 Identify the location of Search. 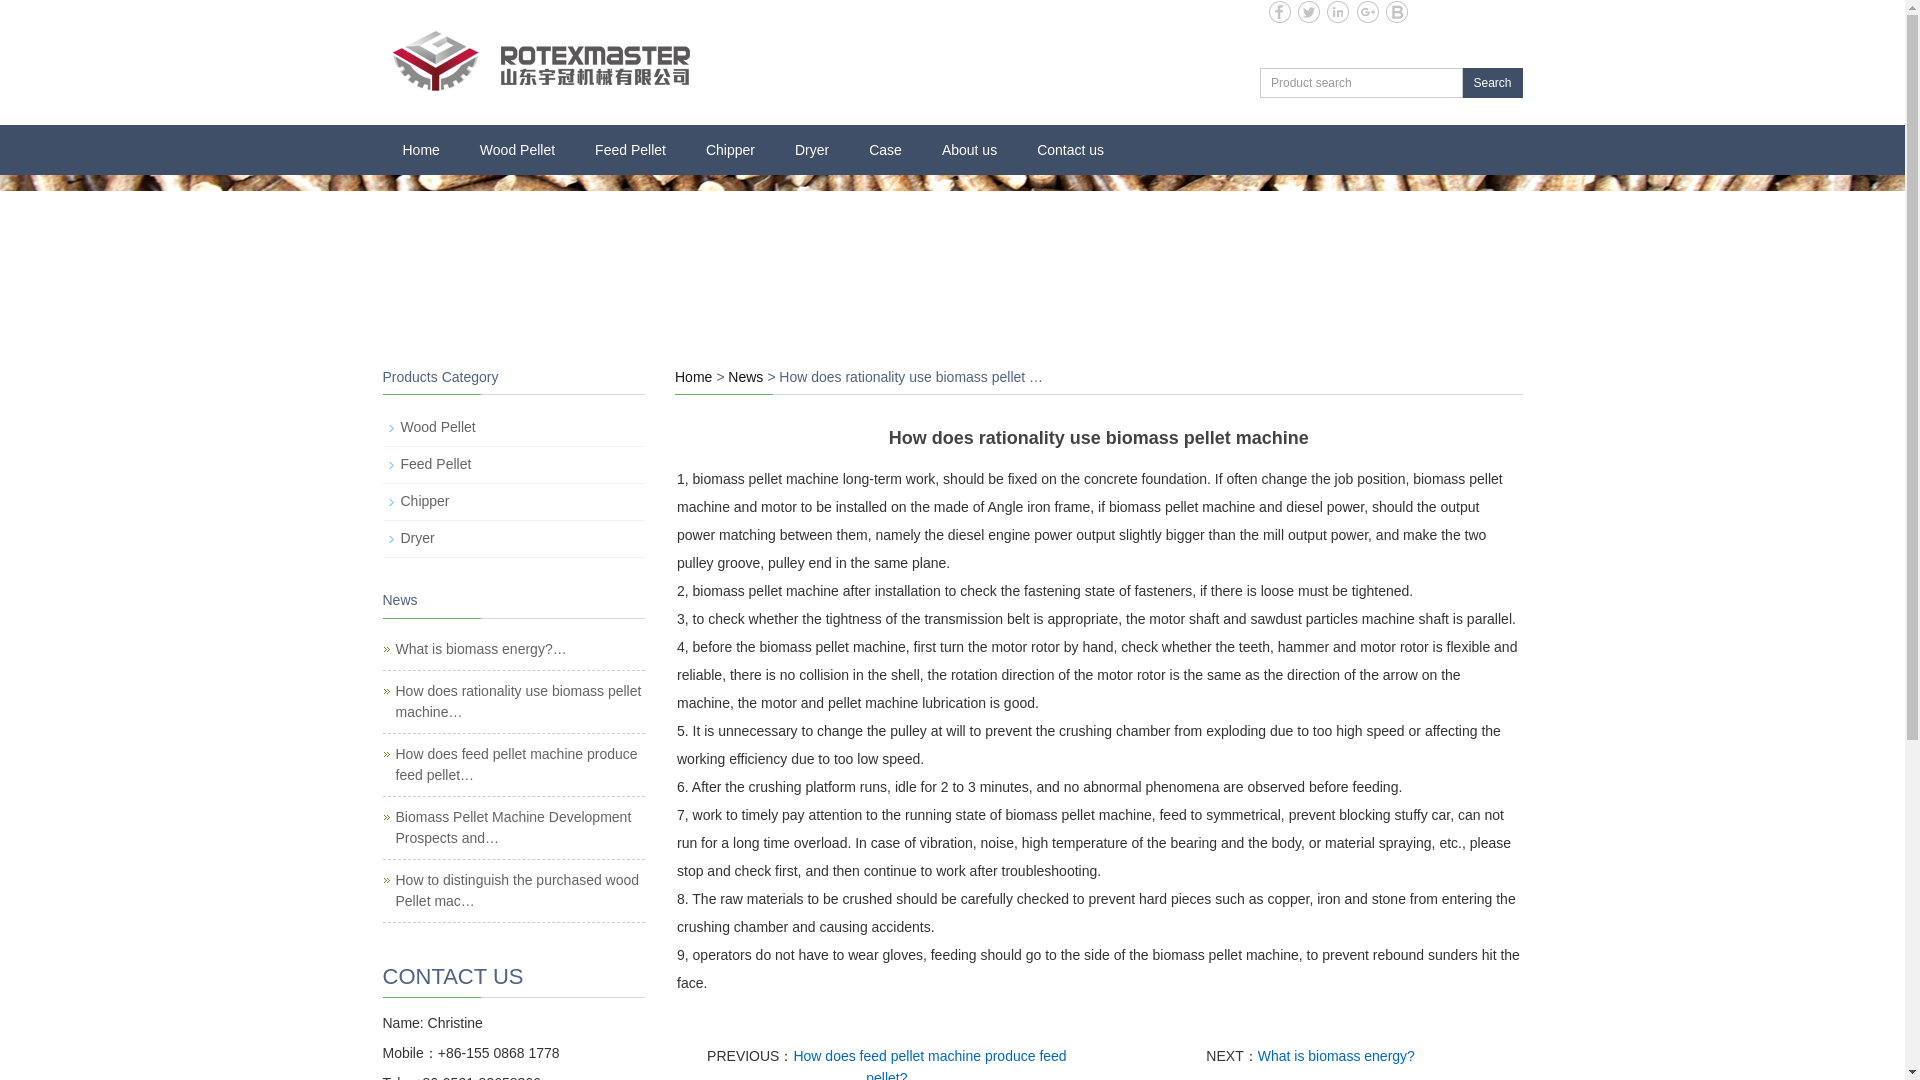
(1492, 83).